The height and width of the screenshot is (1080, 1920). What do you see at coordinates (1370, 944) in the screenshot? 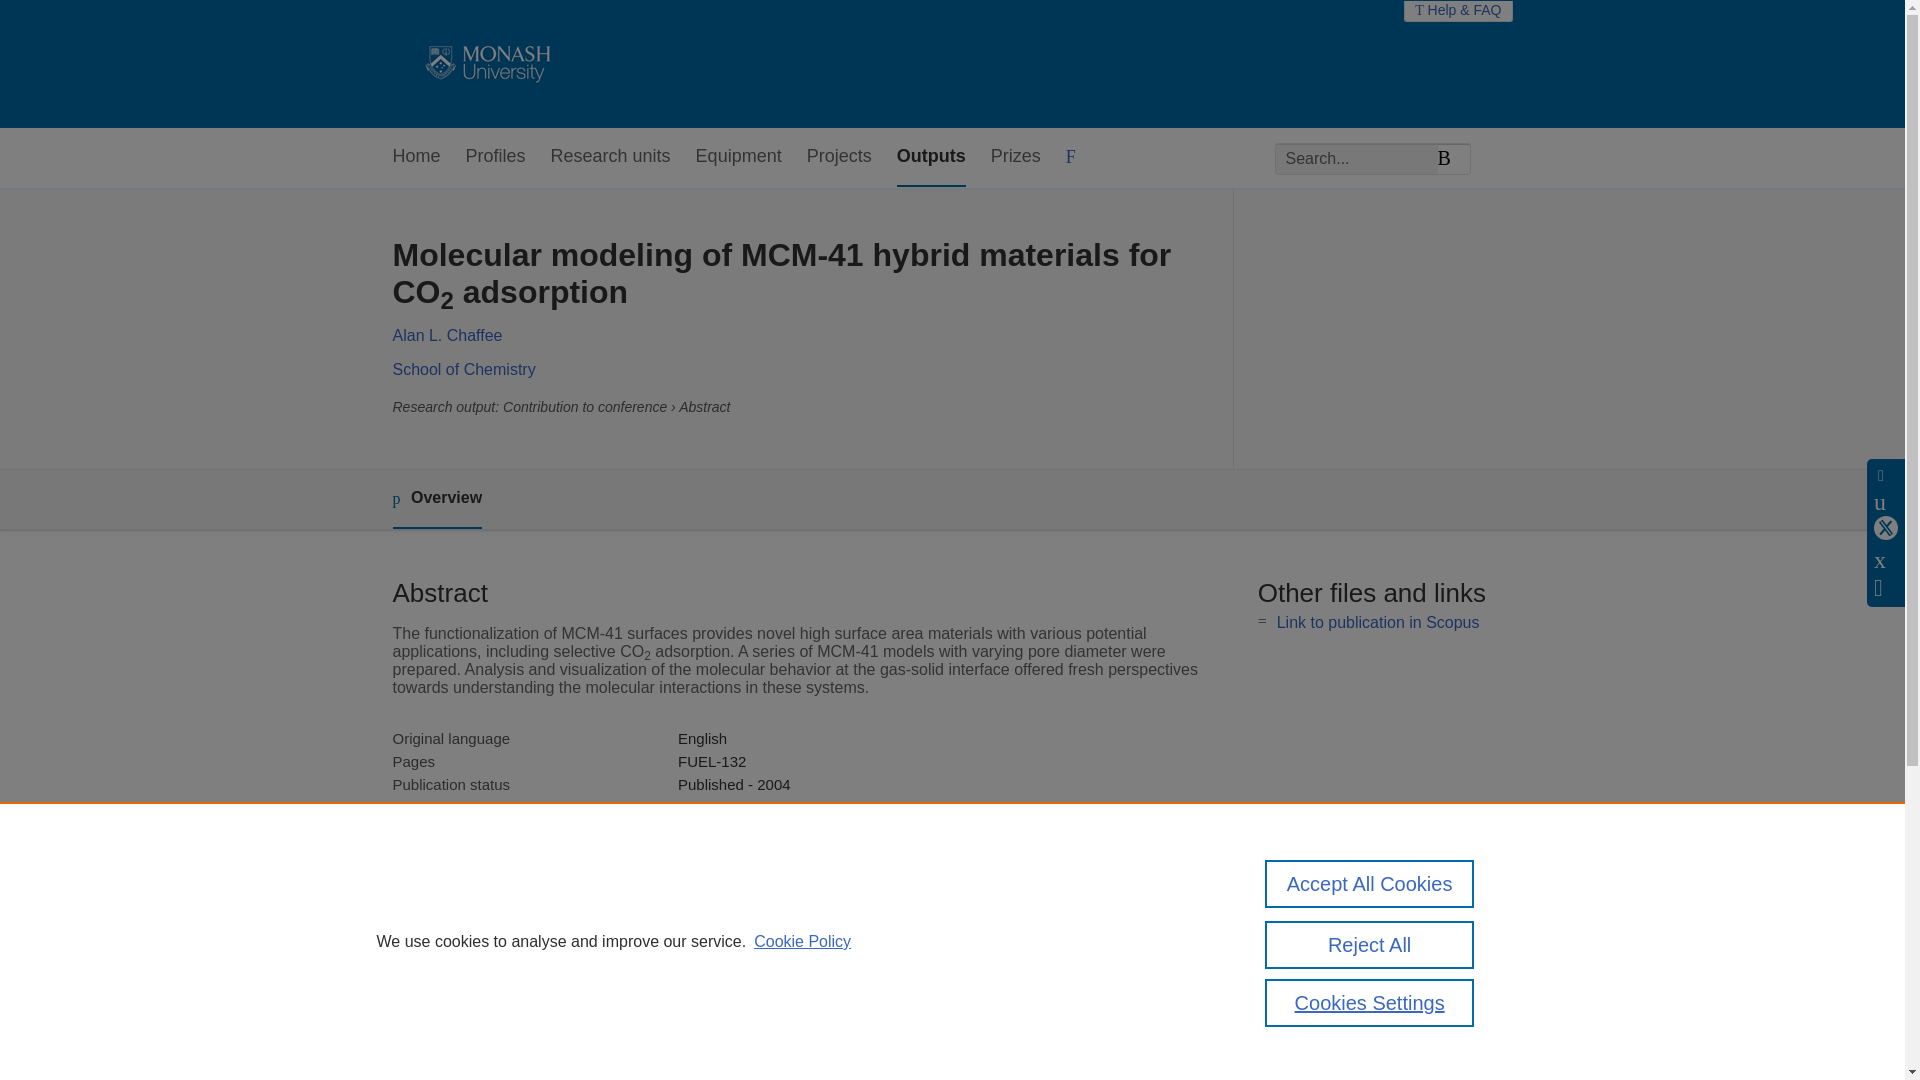
I see `Reject All` at bounding box center [1370, 944].